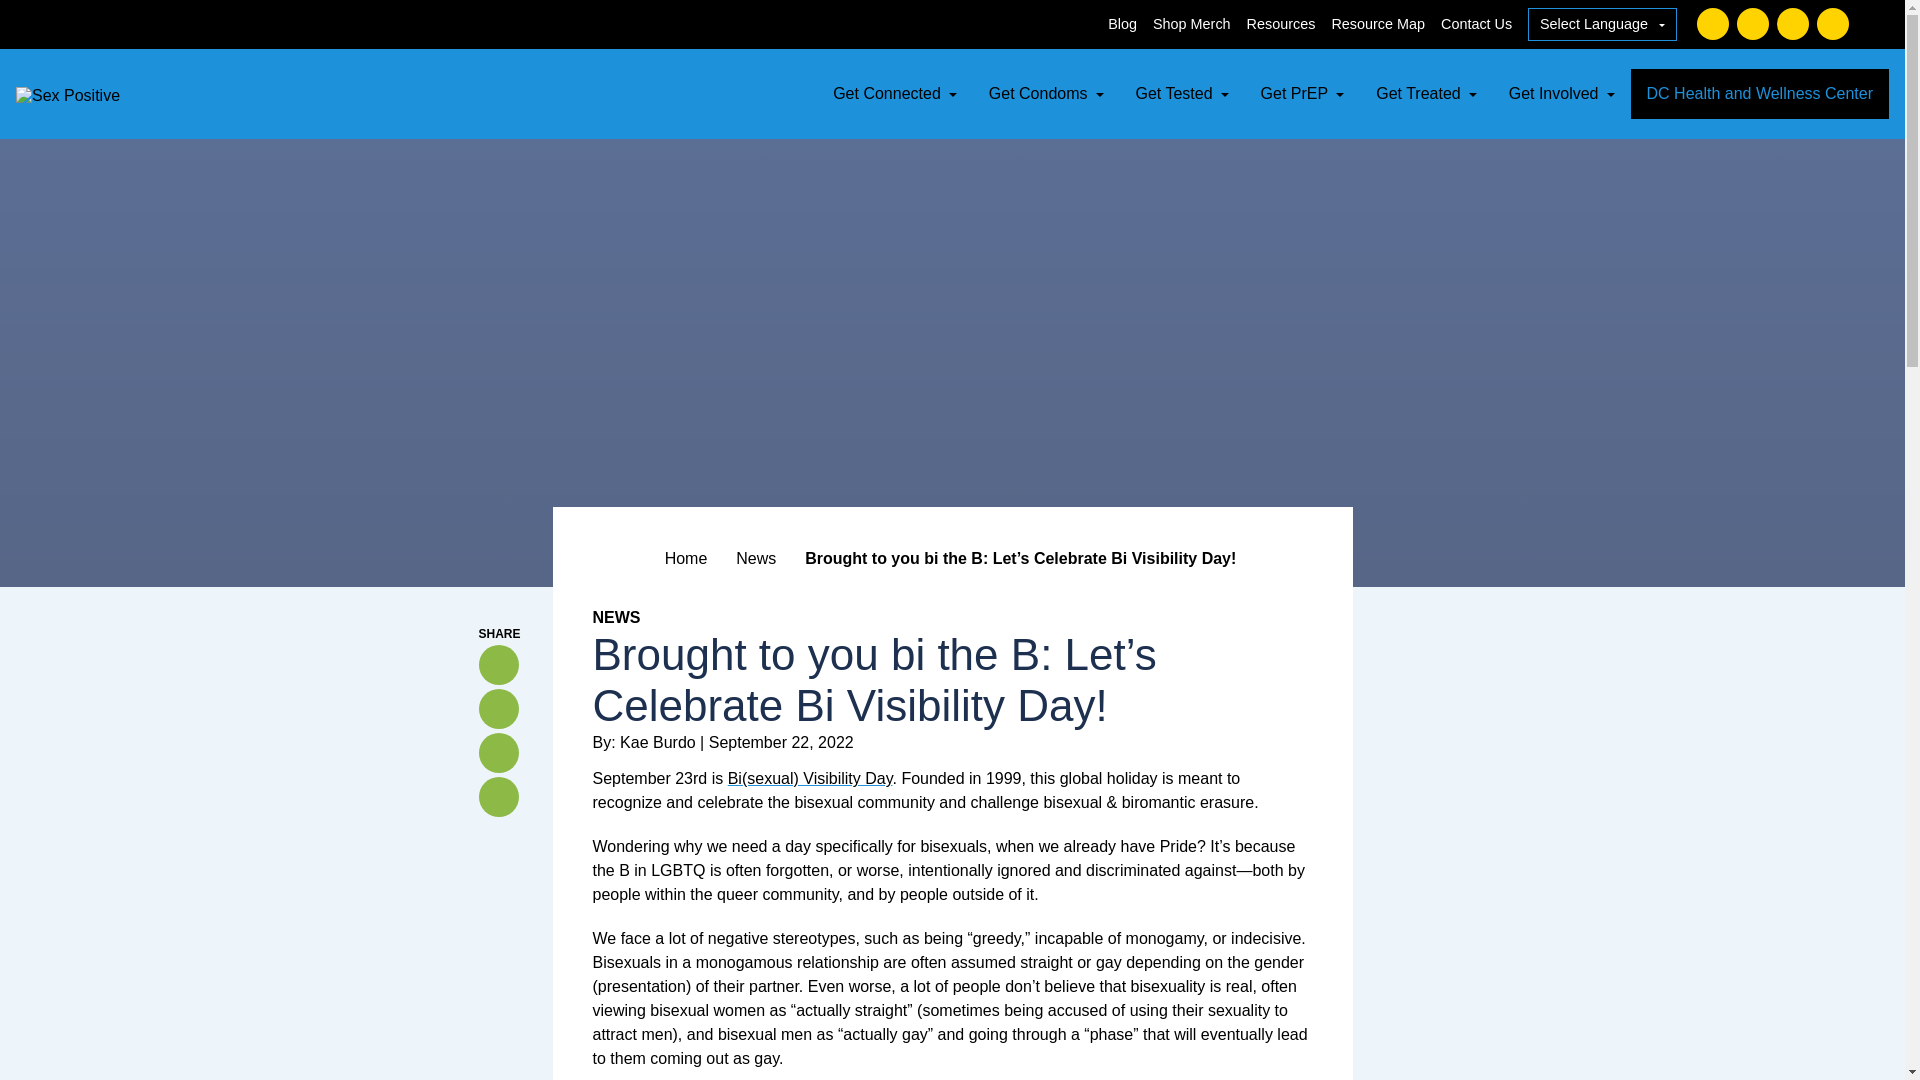  I want to click on Blog, so click(1122, 24).